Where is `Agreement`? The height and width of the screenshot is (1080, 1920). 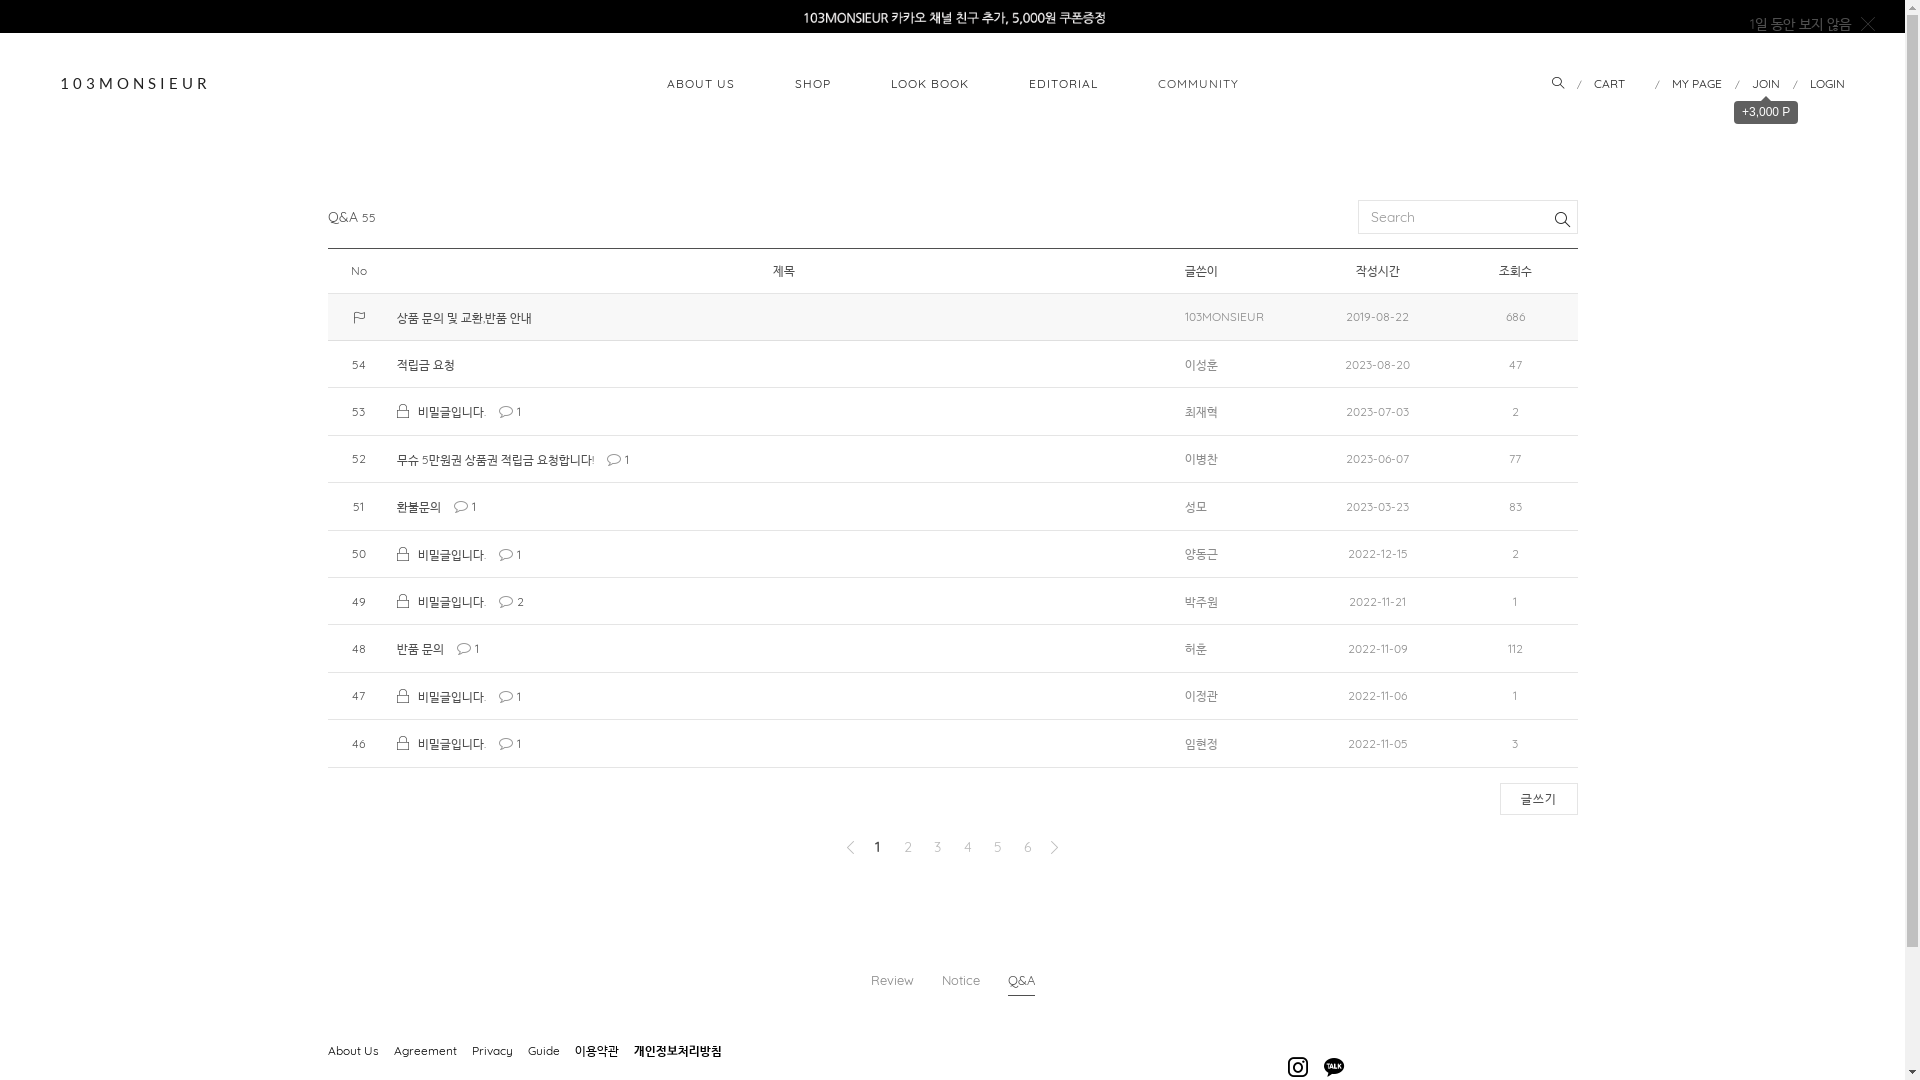 Agreement is located at coordinates (433, 1050).